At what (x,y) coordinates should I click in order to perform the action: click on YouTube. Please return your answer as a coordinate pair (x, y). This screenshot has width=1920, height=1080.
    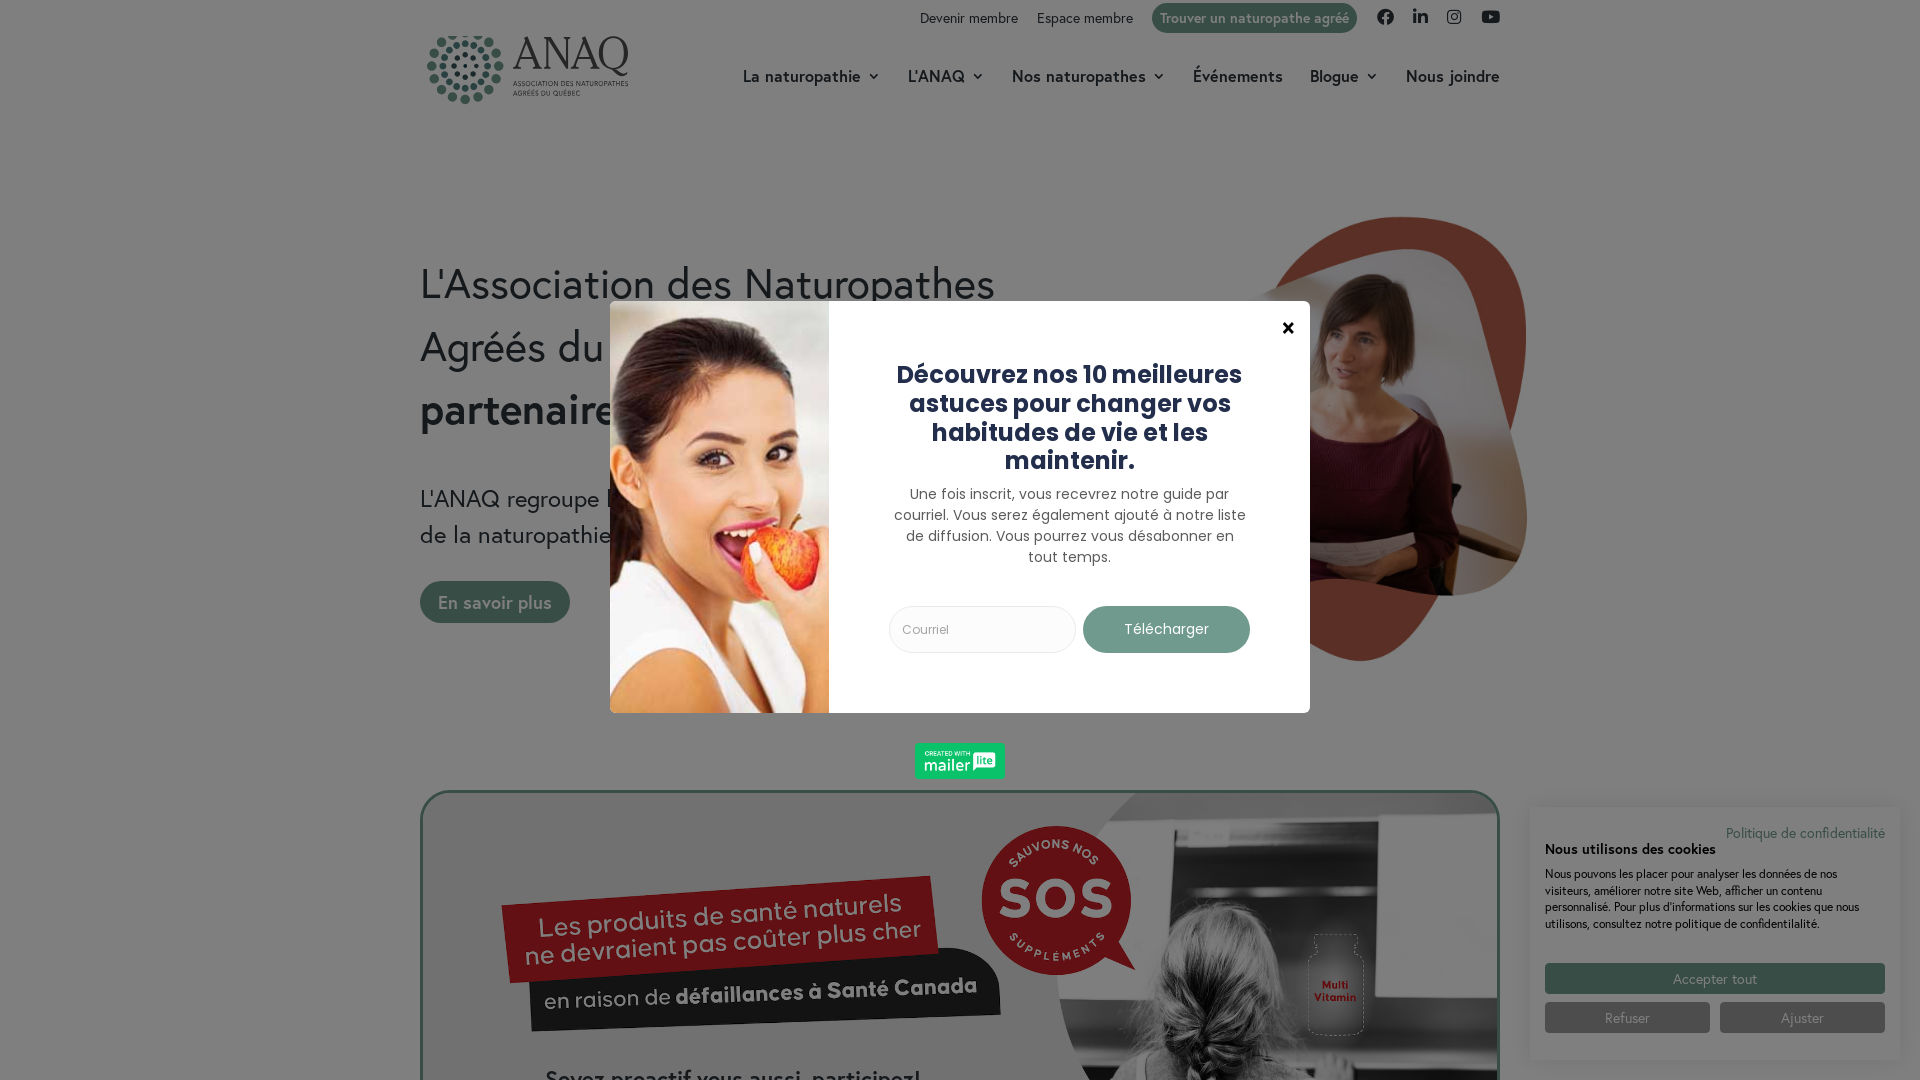
    Looking at the image, I should click on (1490, 22).